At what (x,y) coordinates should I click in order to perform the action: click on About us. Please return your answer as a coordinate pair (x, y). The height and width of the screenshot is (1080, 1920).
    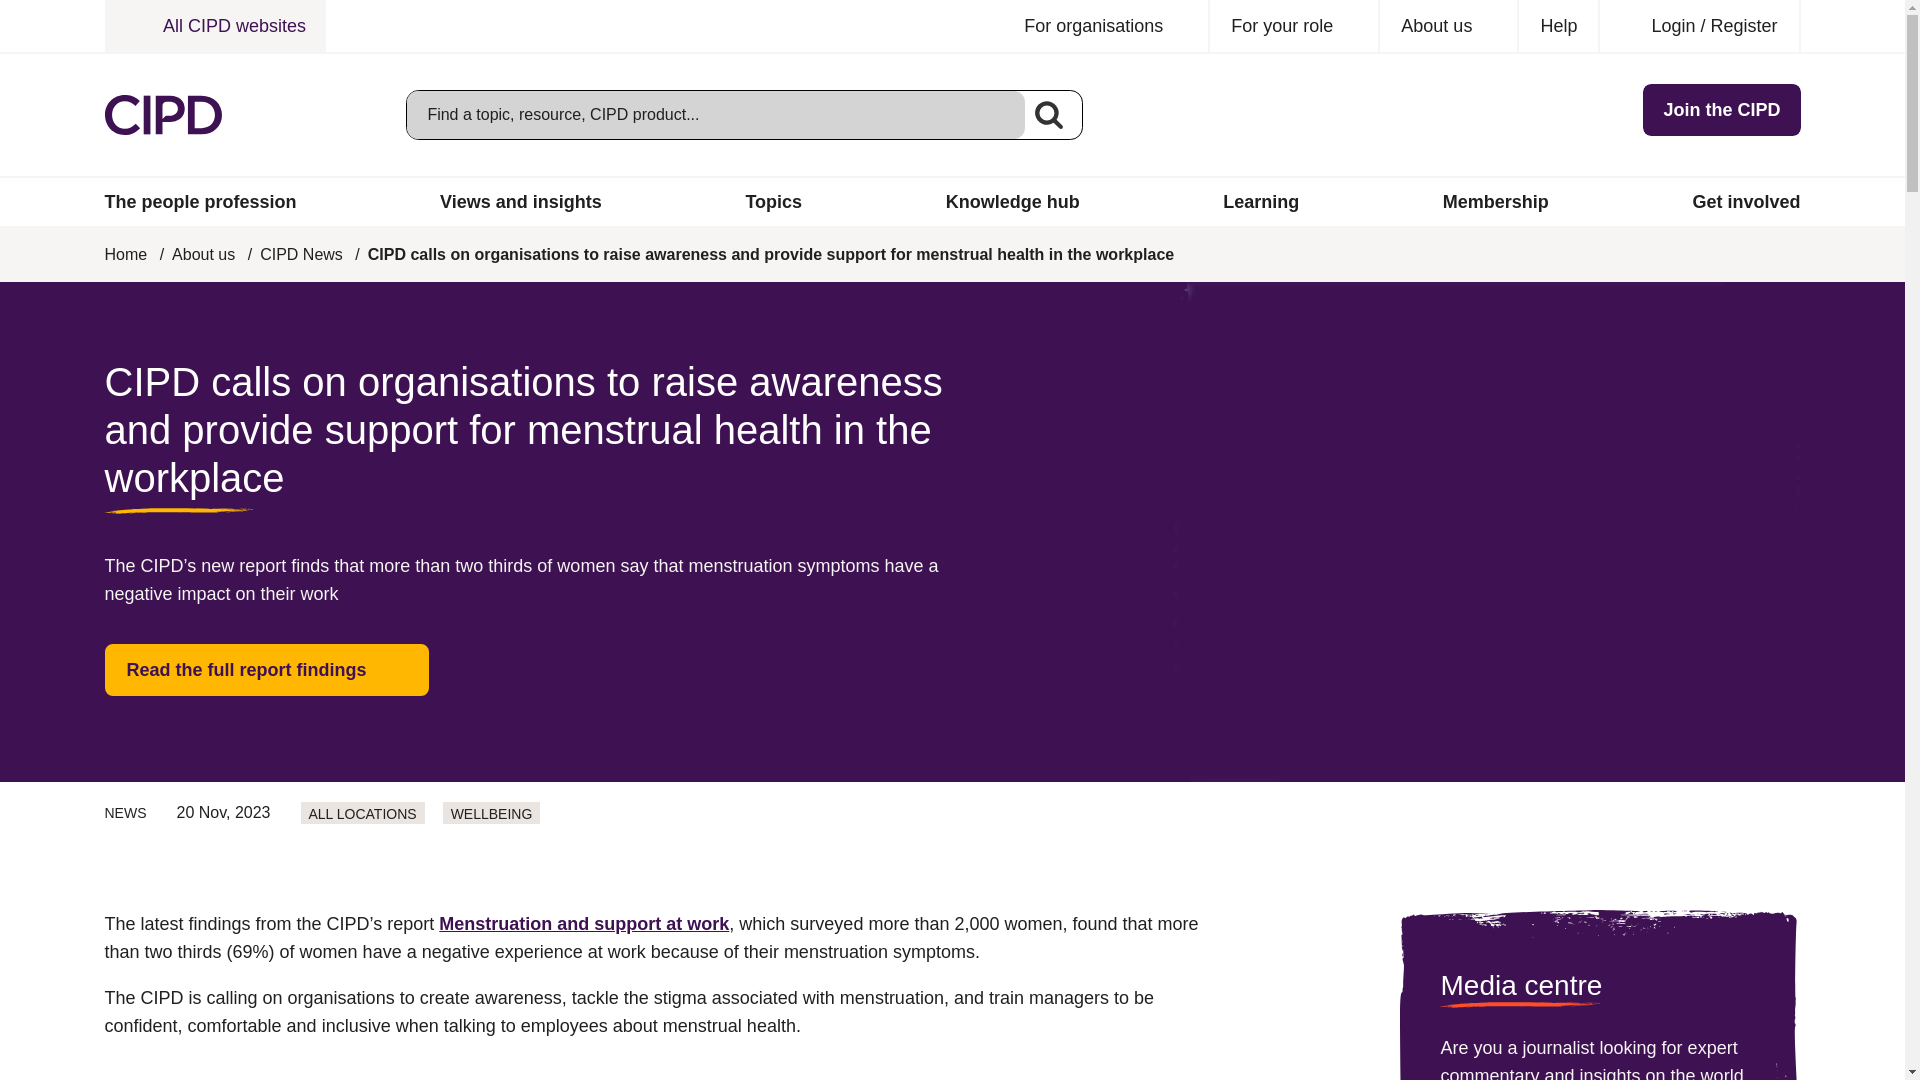
    Looking at the image, I should click on (1449, 26).